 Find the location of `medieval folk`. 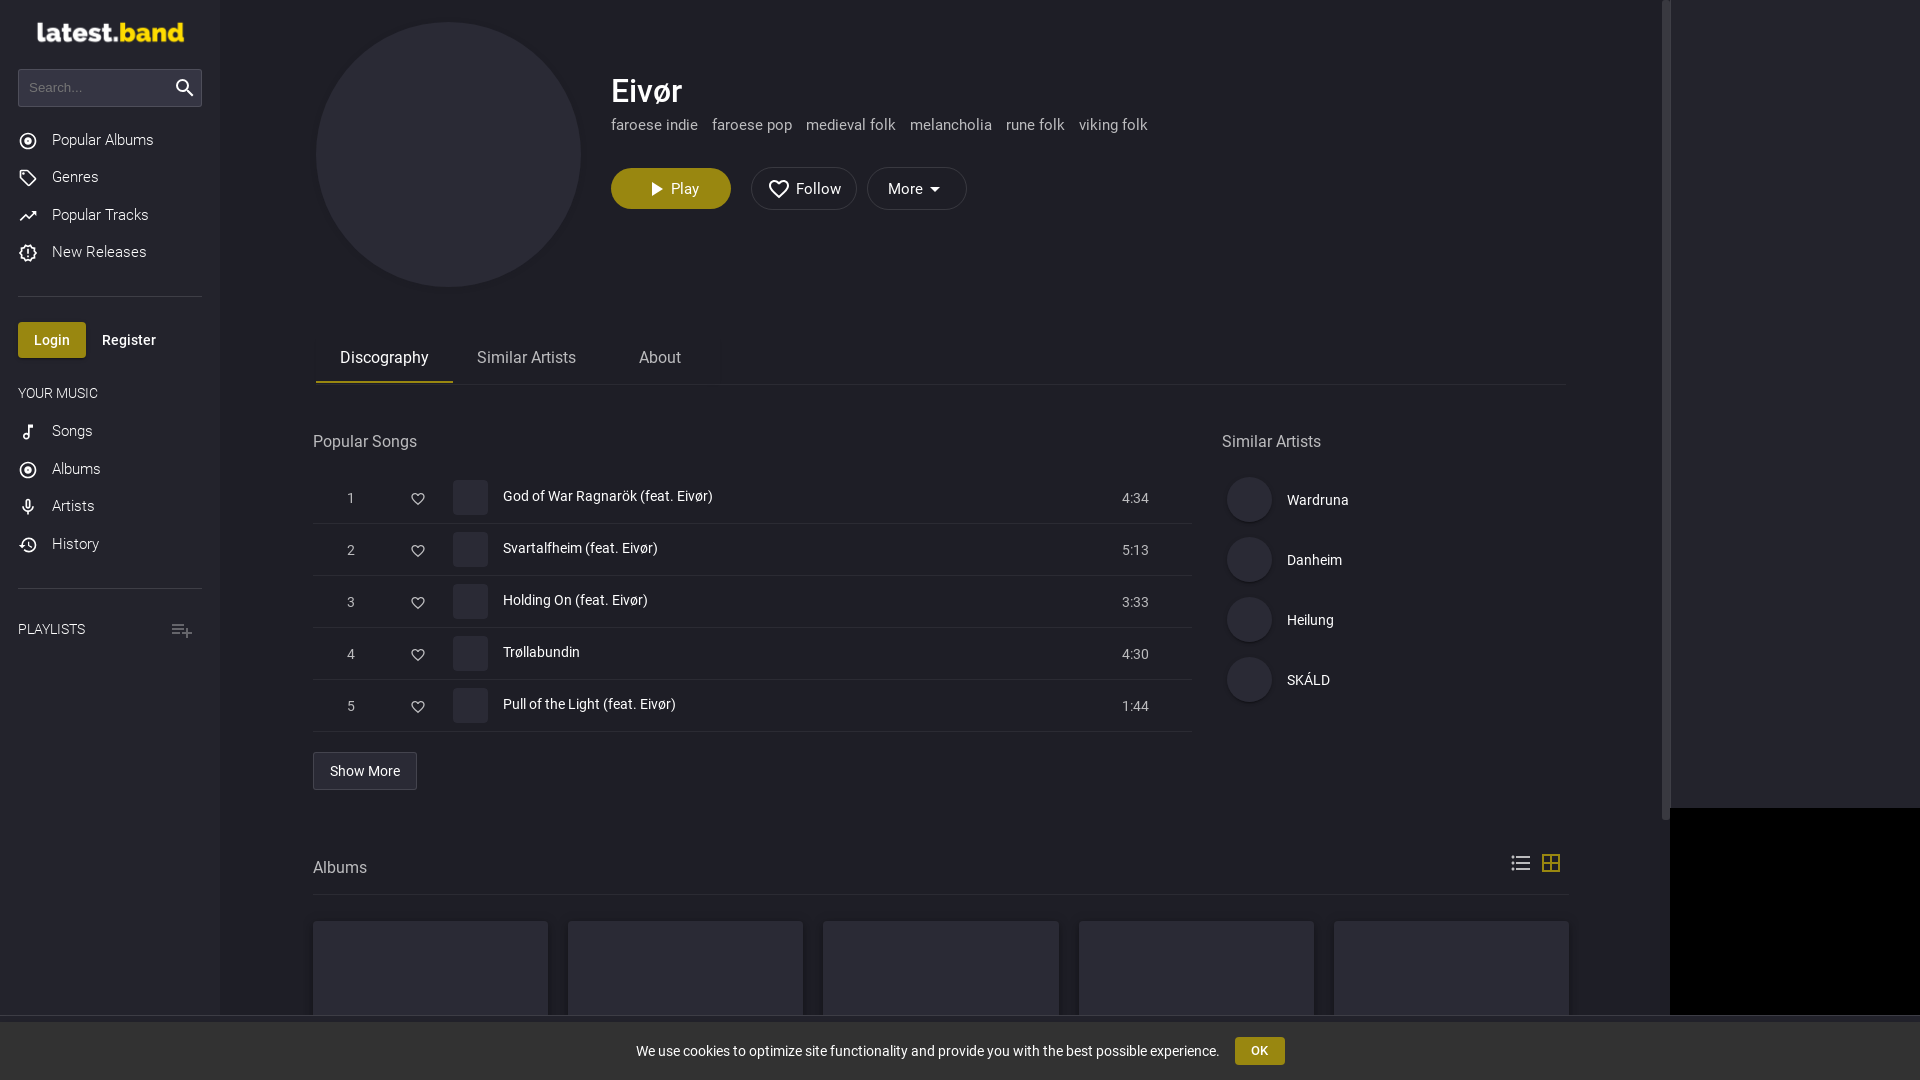

medieval folk is located at coordinates (858, 125).